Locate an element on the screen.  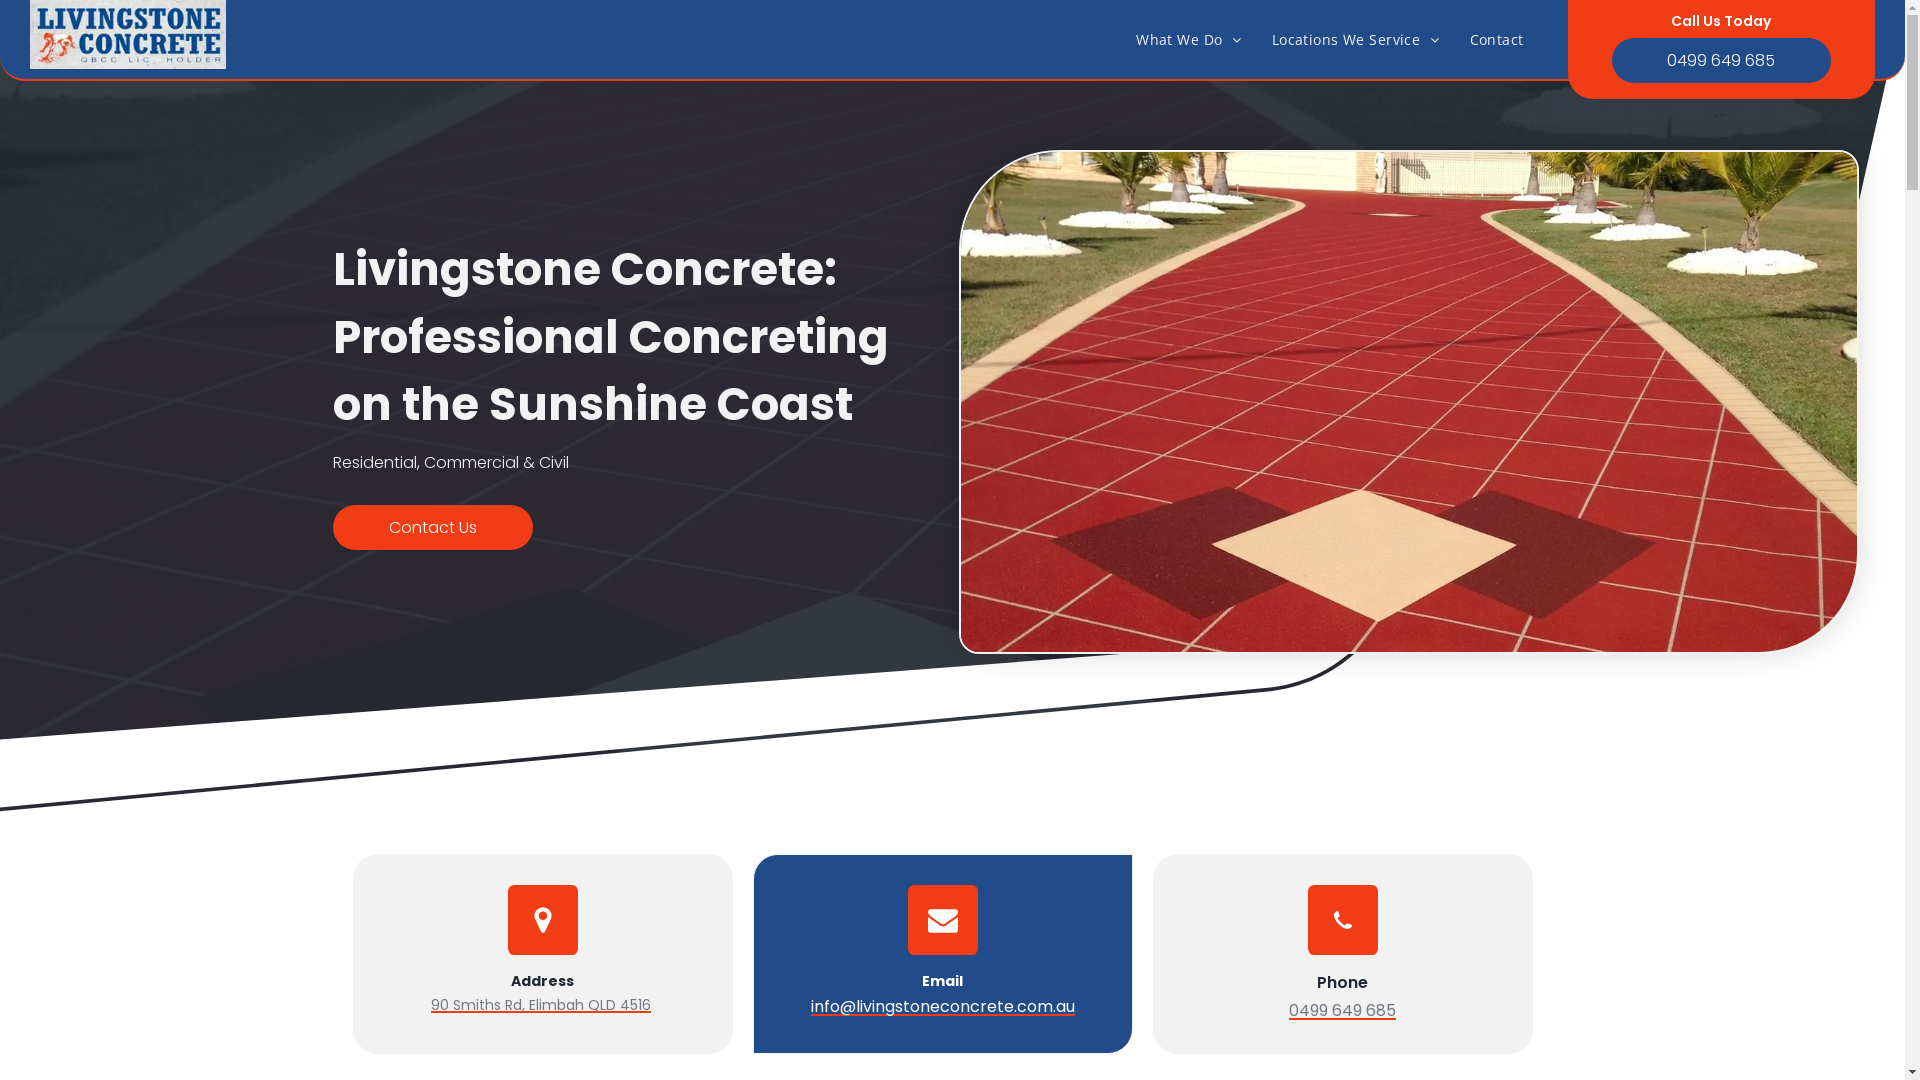
90 Smiths Rd, Elimbah QLD 4516 is located at coordinates (540, 1005).